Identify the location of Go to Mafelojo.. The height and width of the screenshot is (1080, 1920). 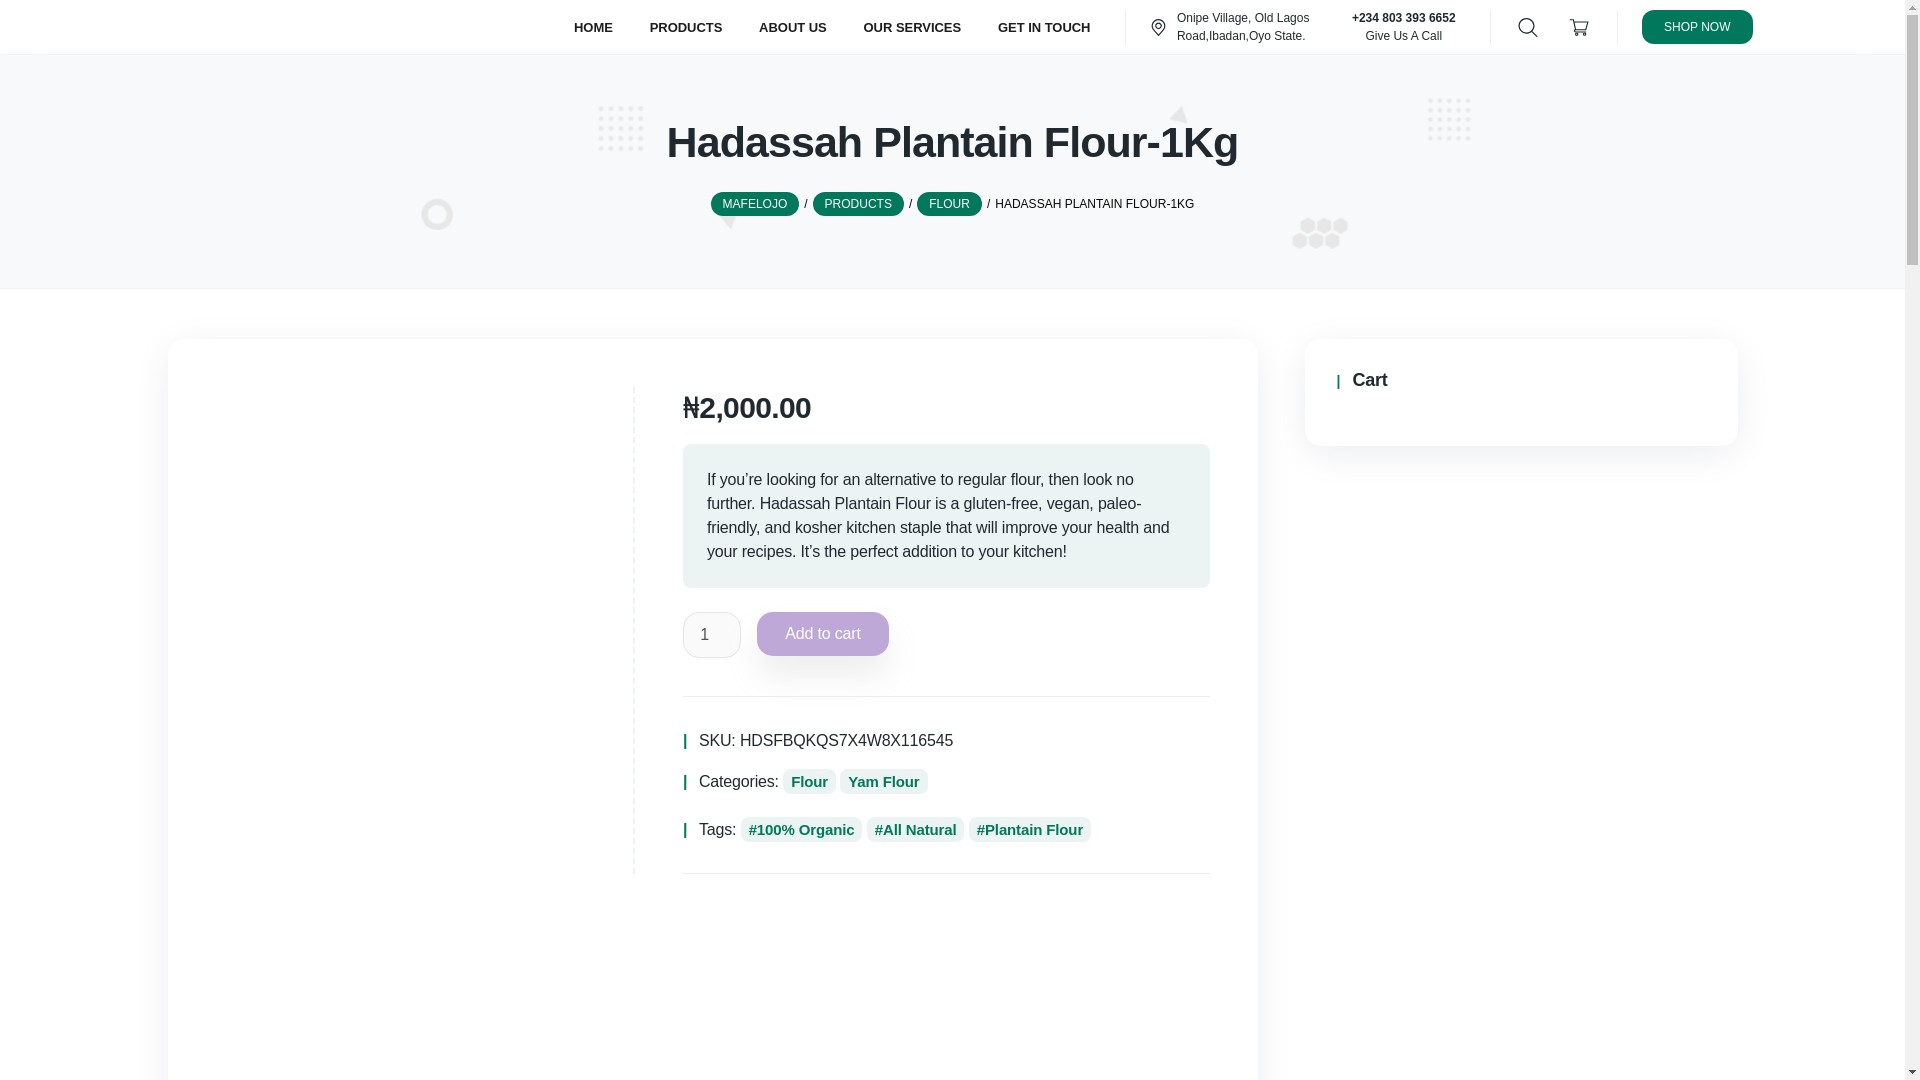
(755, 204).